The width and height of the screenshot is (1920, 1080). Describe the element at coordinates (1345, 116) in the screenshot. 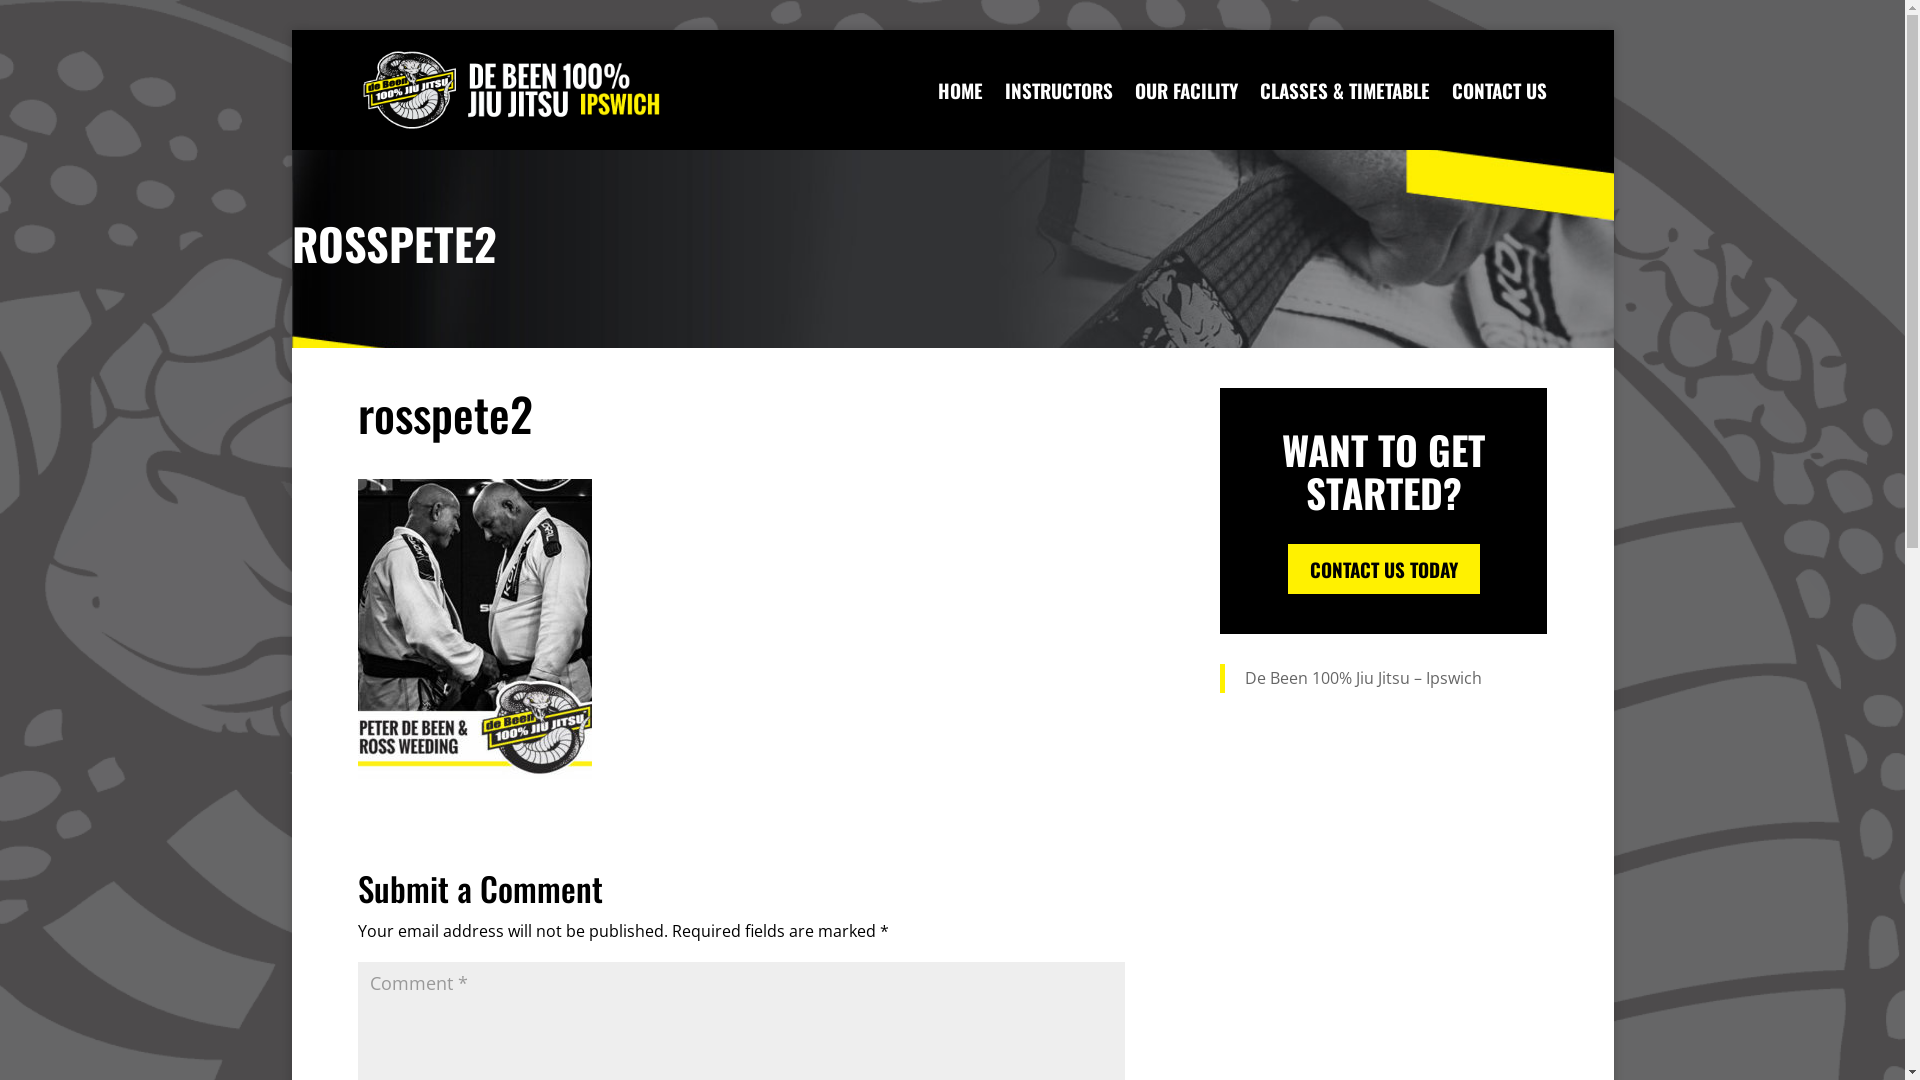

I see `CLASSES & TIMETABLE` at that location.